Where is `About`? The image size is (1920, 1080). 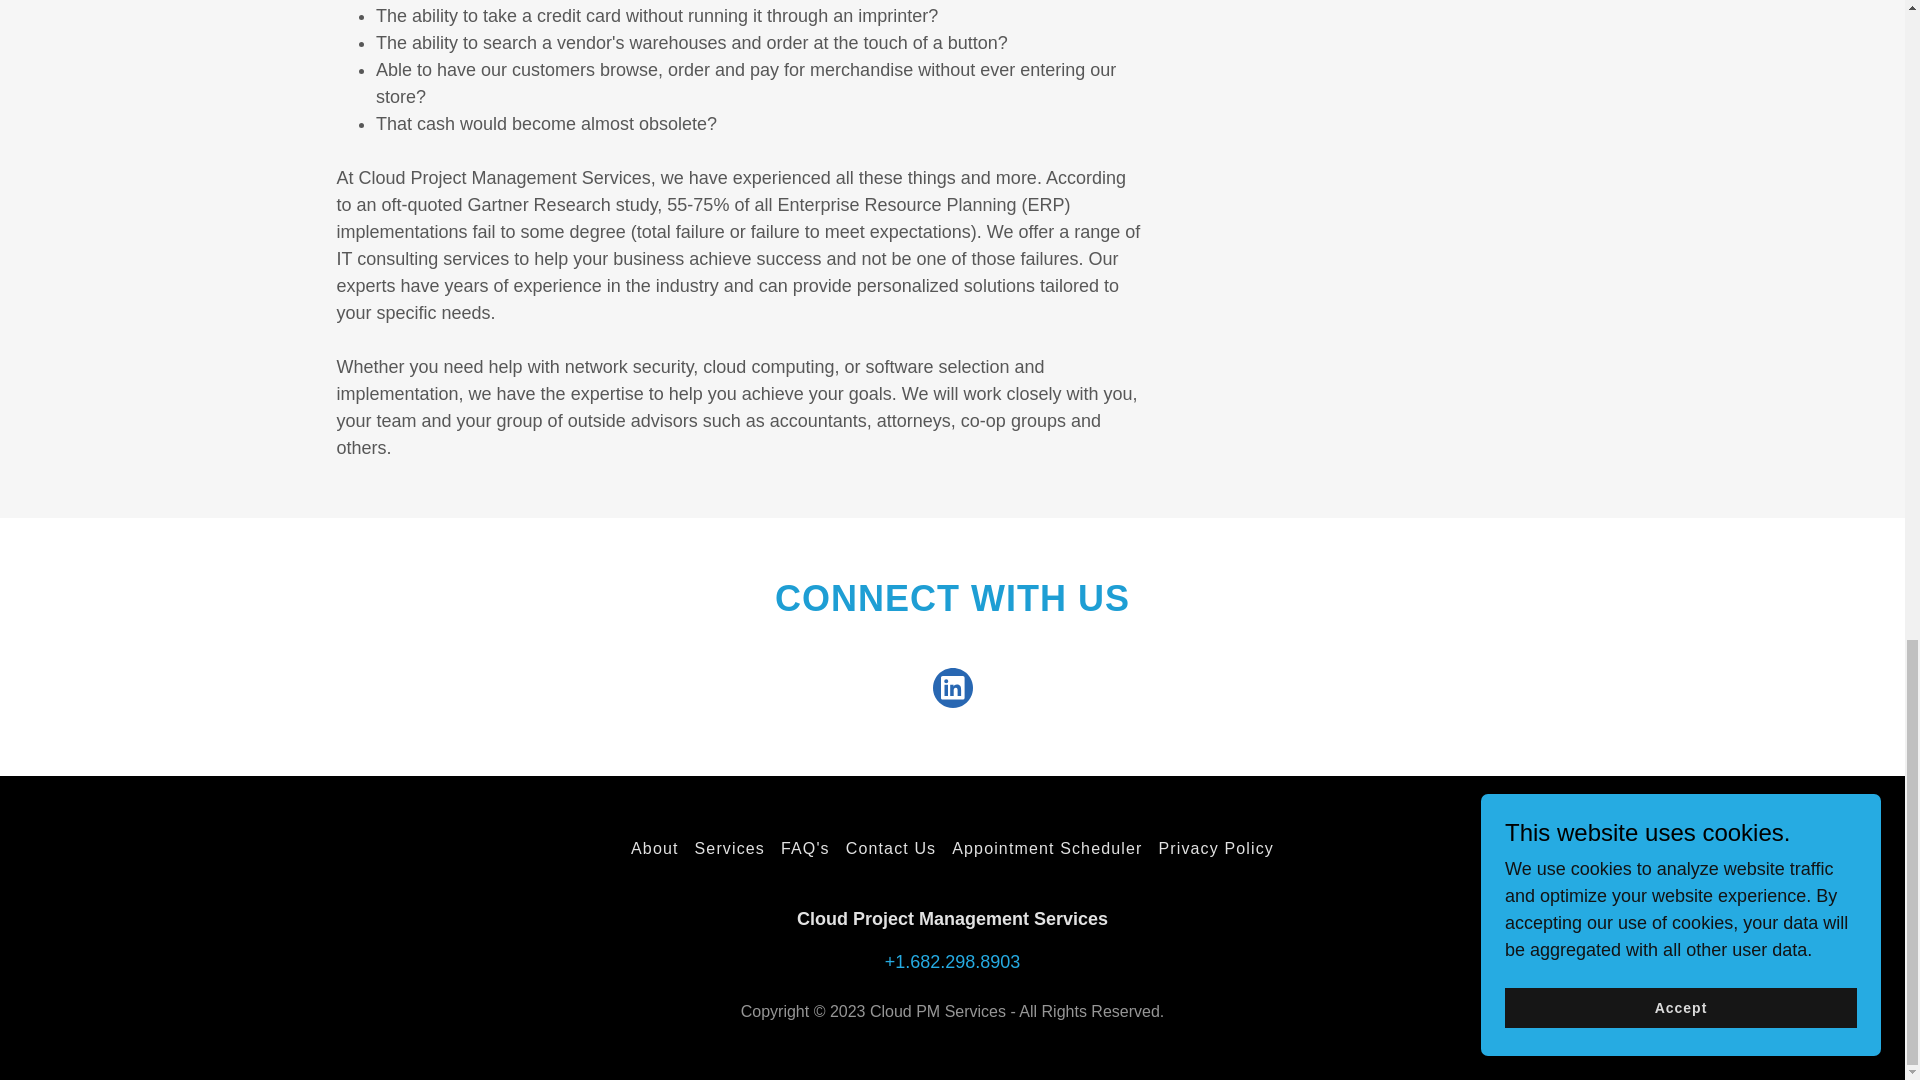
About is located at coordinates (654, 848).